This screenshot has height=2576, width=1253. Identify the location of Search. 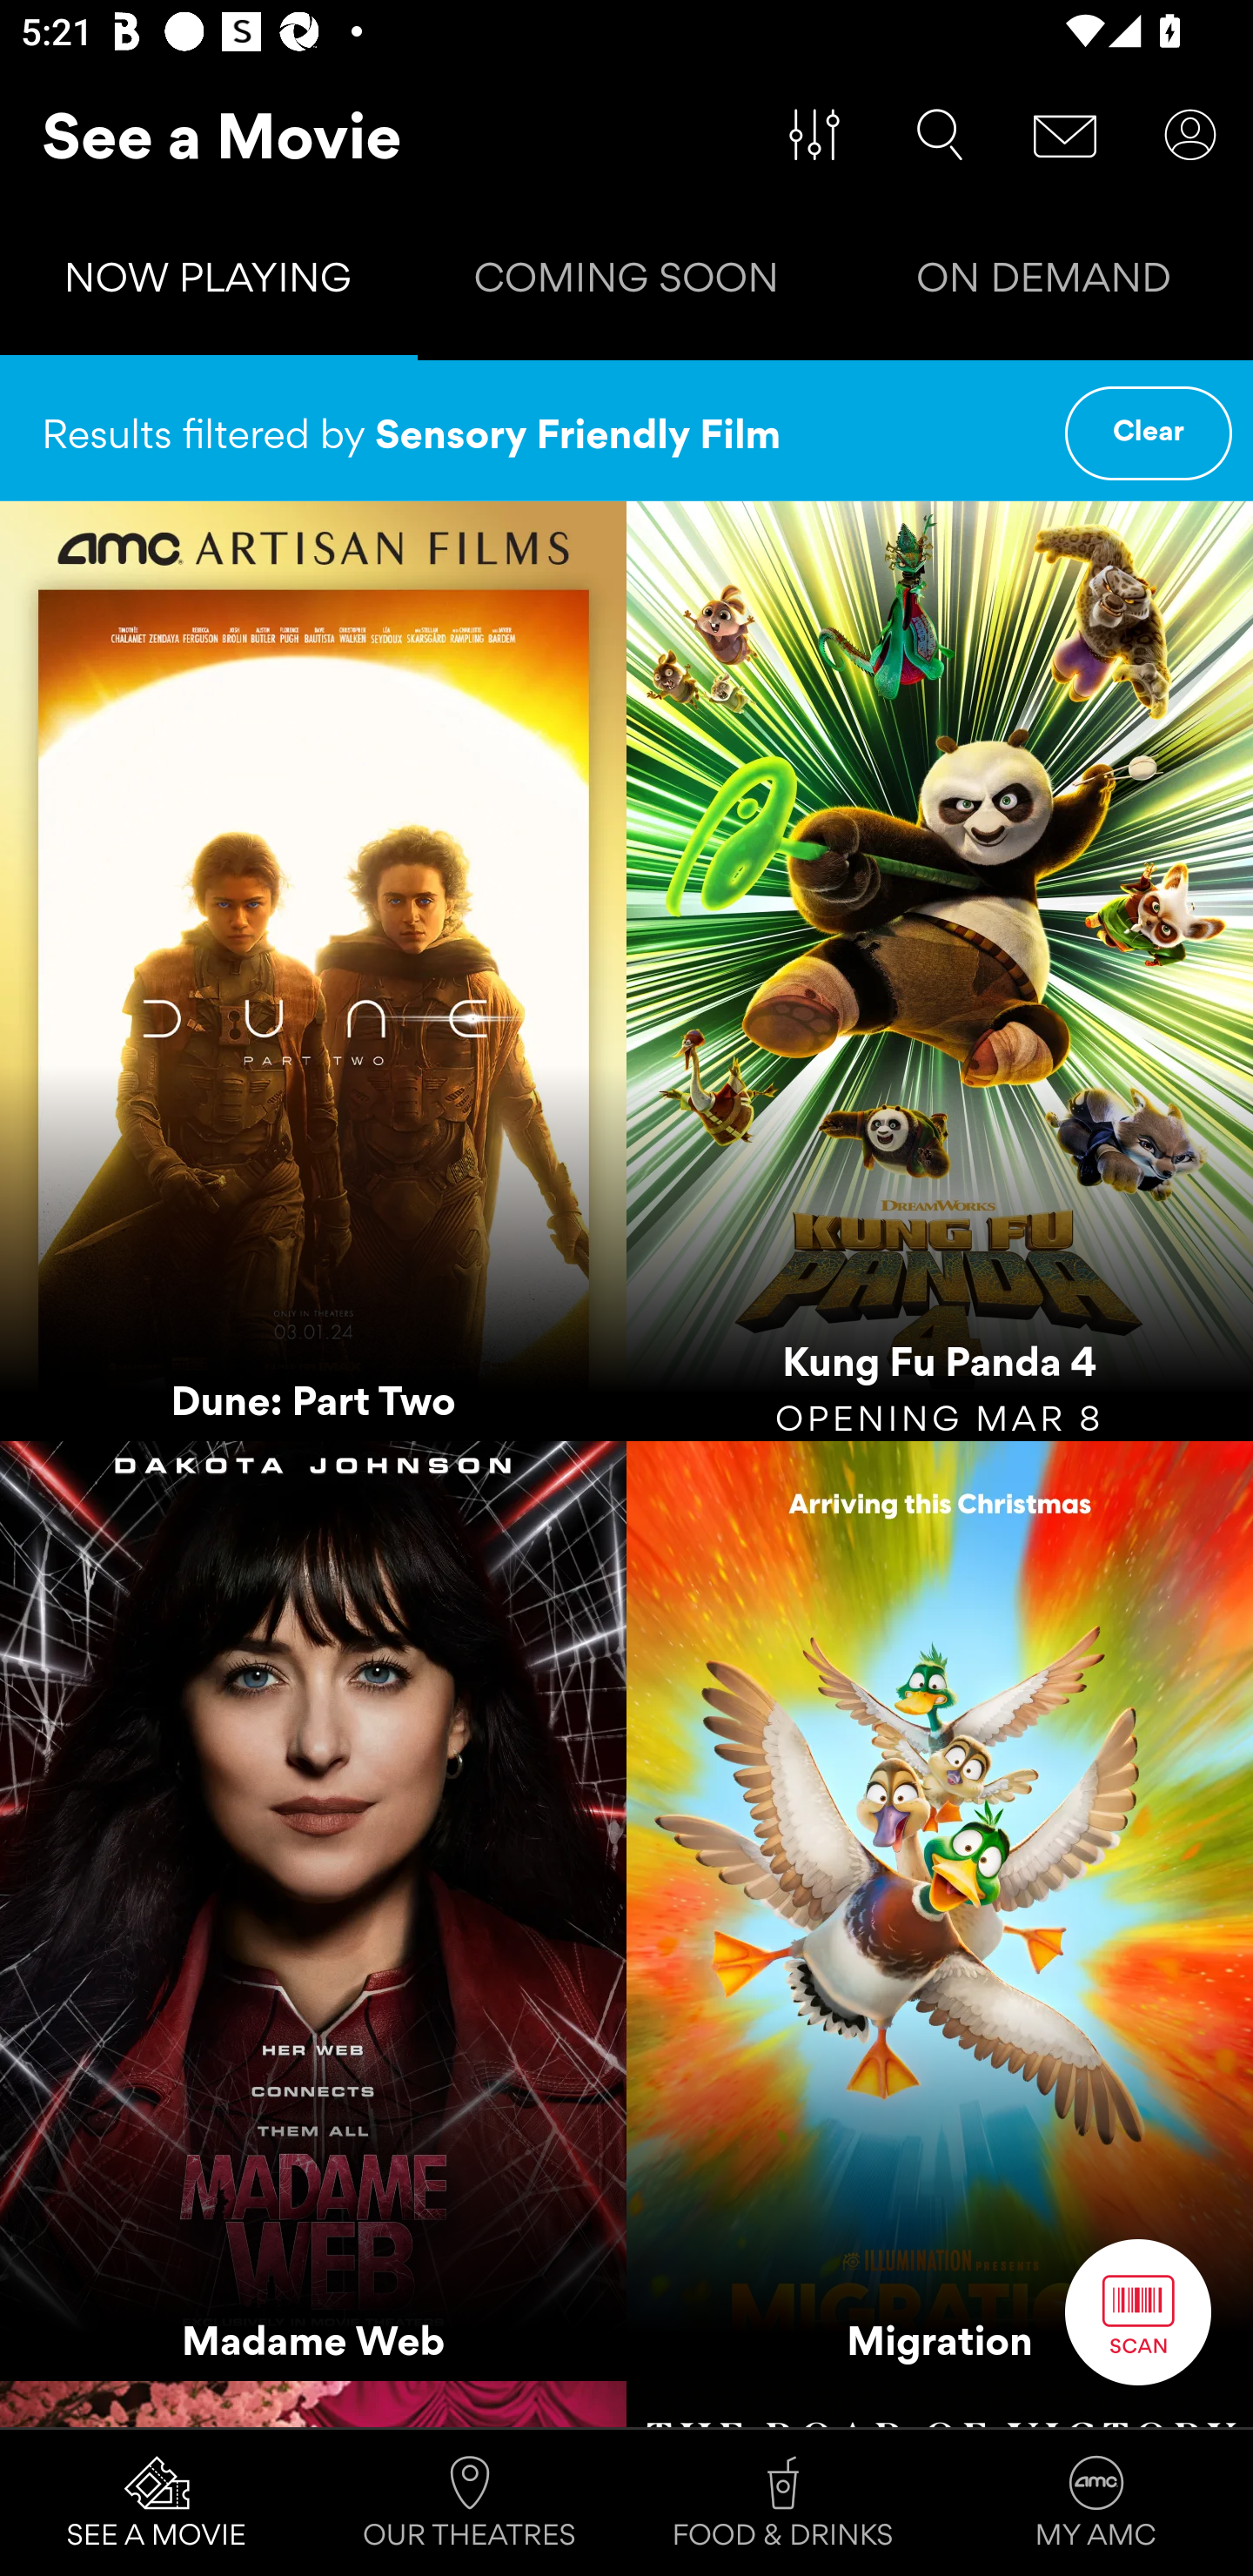
(940, 135).